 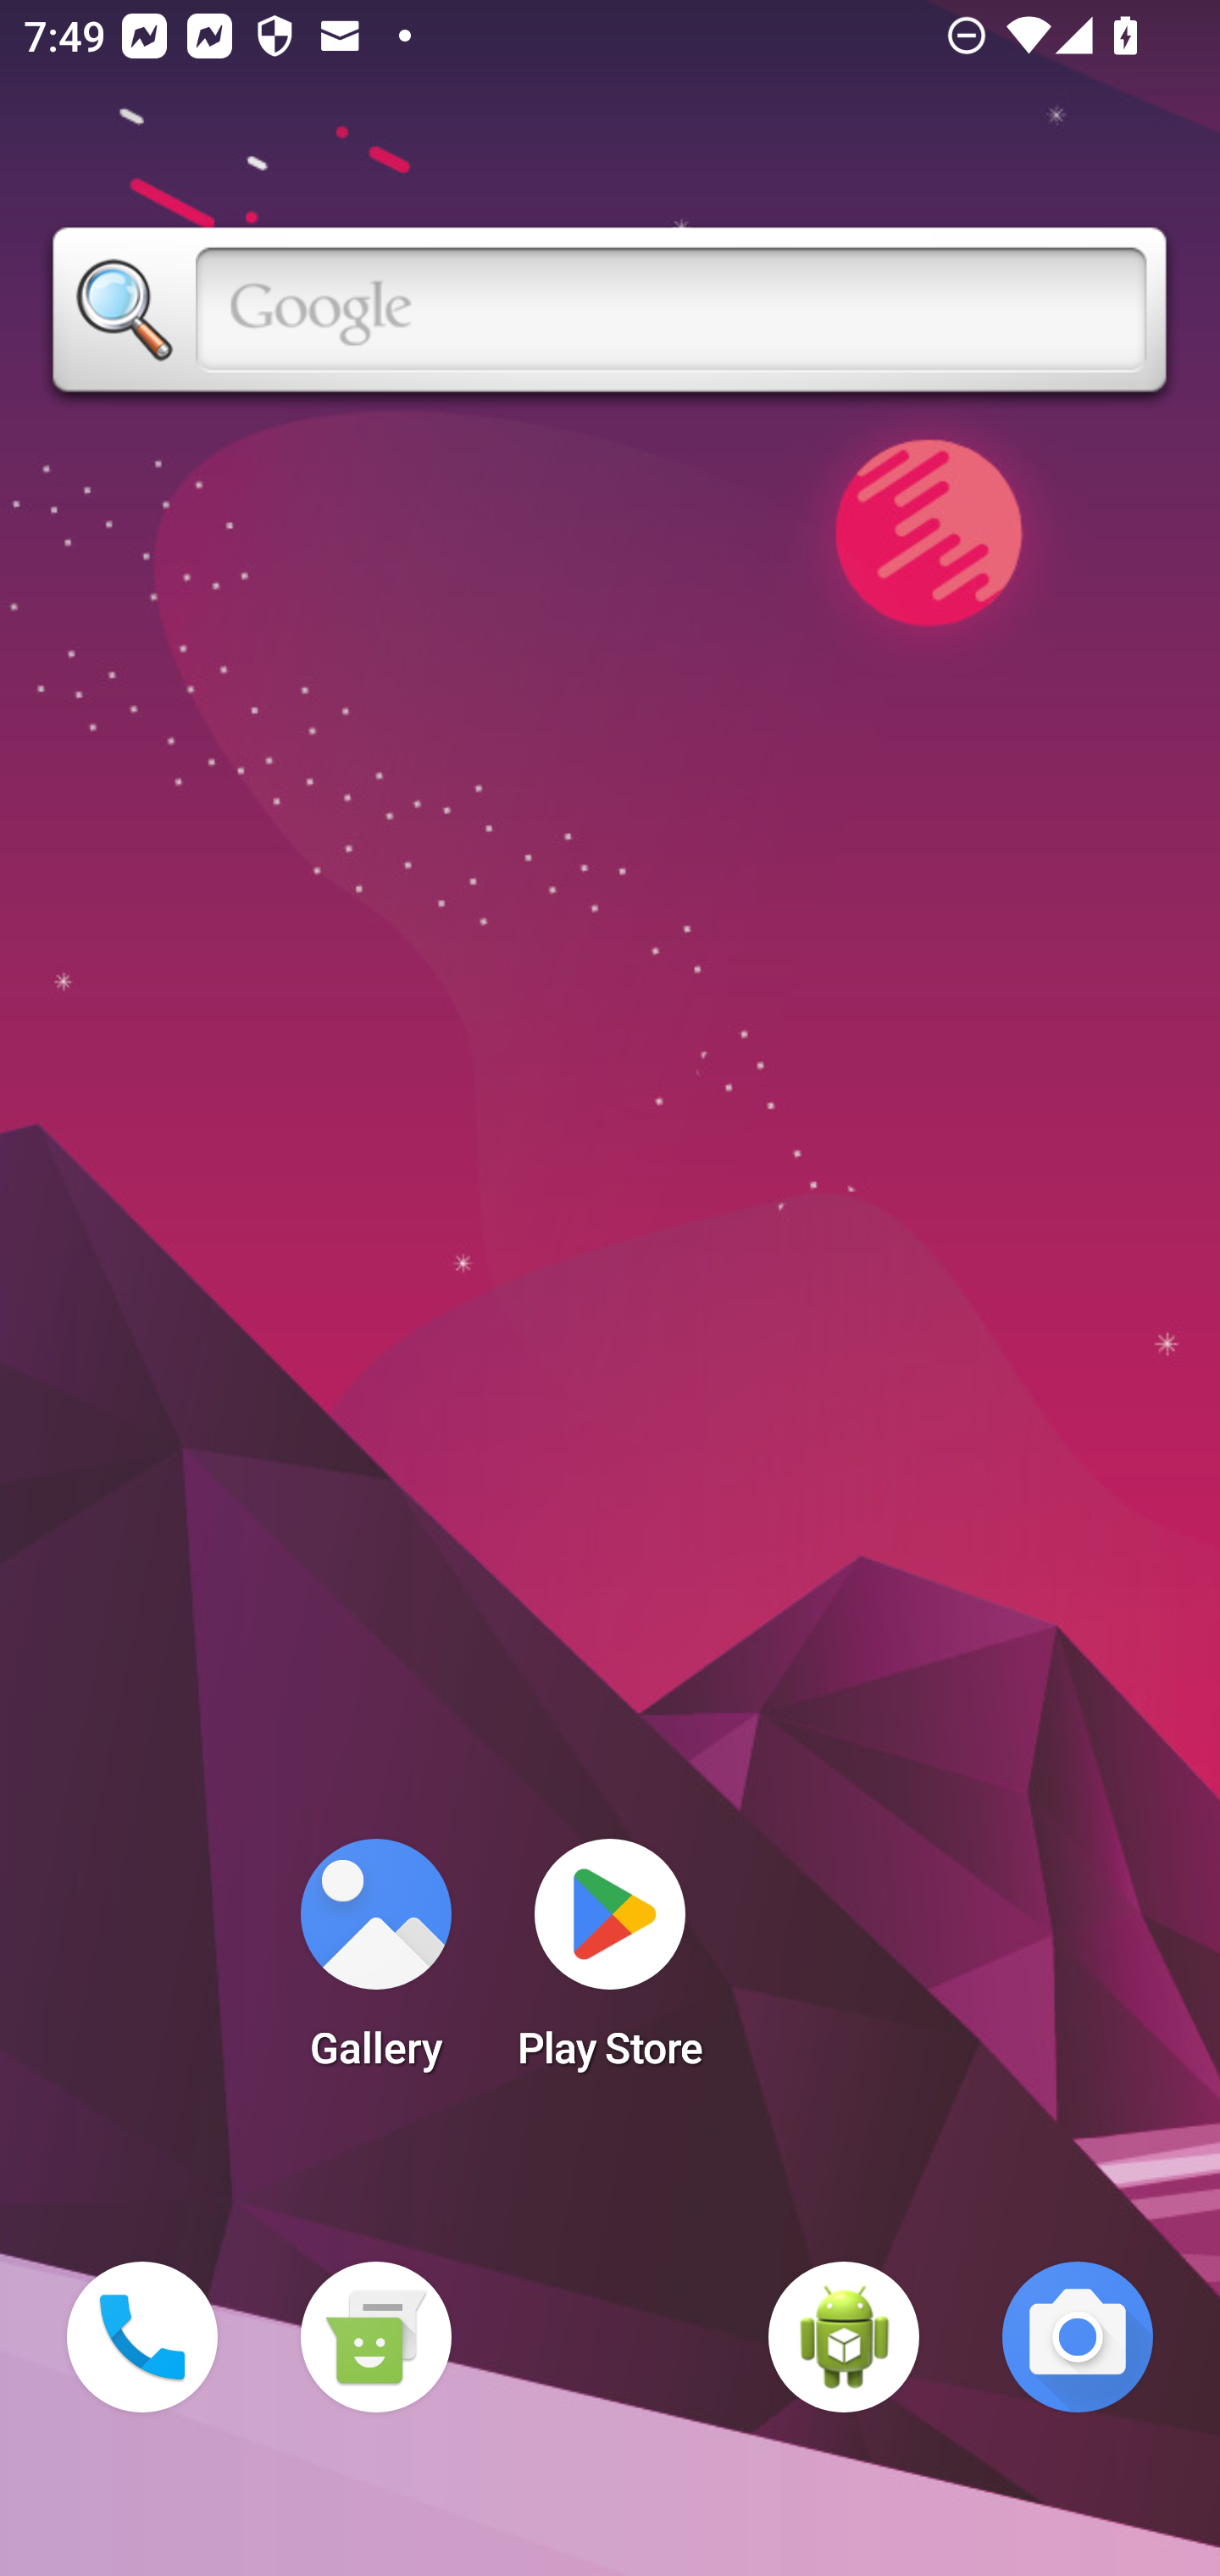 What do you see at coordinates (844, 2337) in the screenshot?
I see `WebView Browser Tester` at bounding box center [844, 2337].